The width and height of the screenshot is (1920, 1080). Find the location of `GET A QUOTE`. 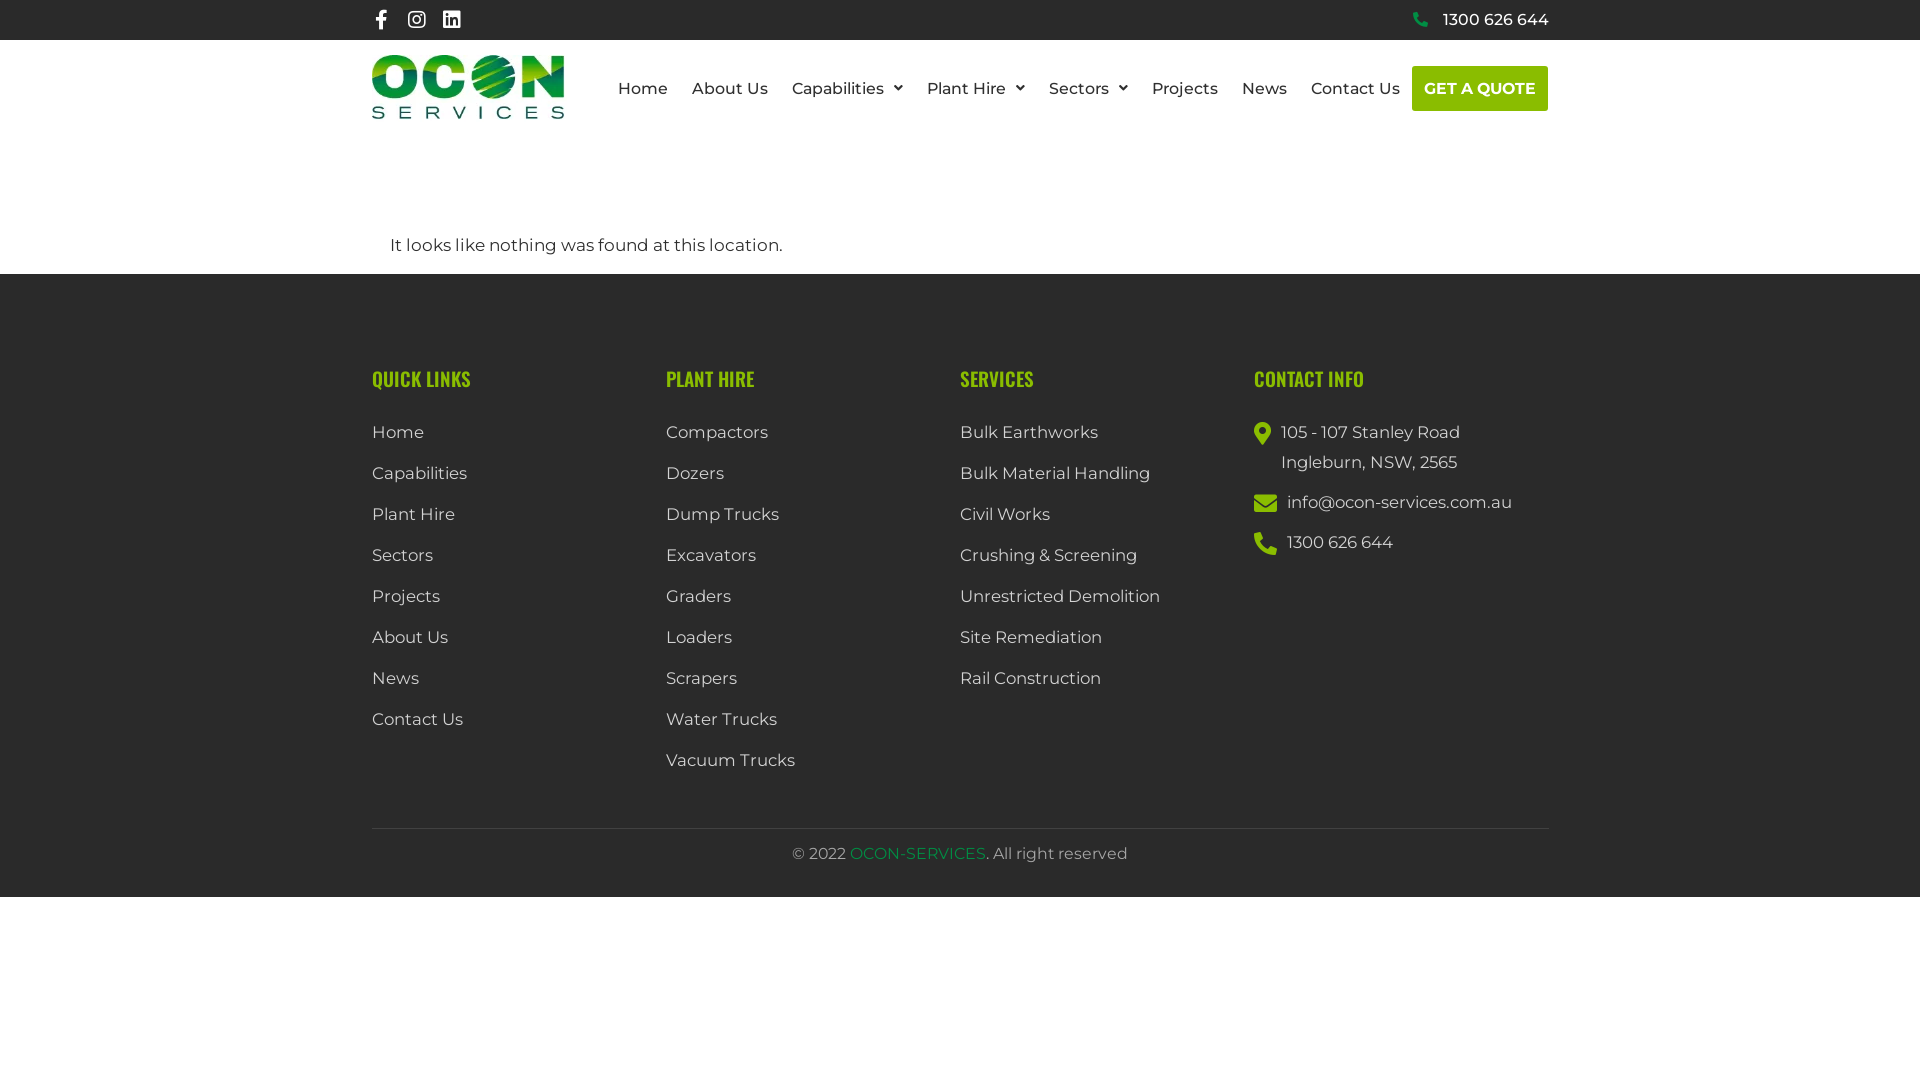

GET A QUOTE is located at coordinates (1480, 89).